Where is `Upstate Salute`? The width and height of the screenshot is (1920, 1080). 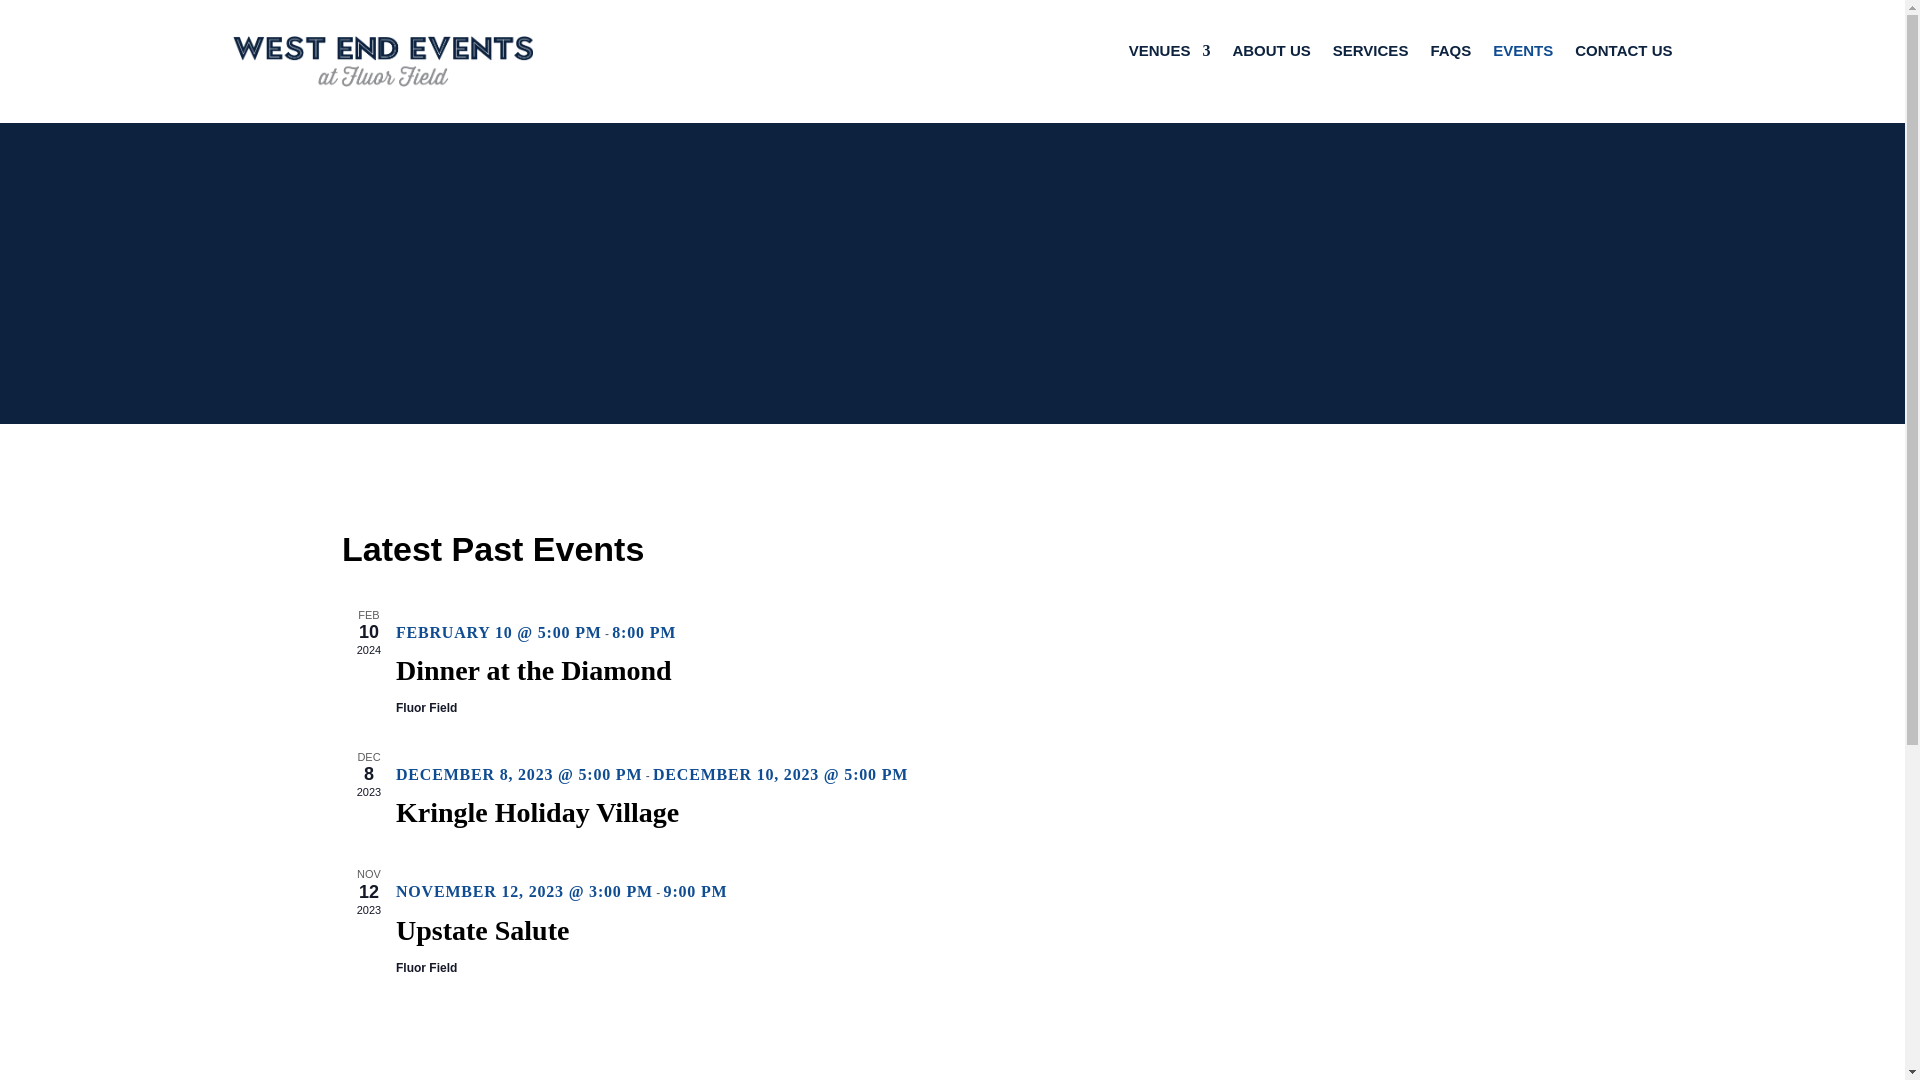 Upstate Salute is located at coordinates (482, 930).